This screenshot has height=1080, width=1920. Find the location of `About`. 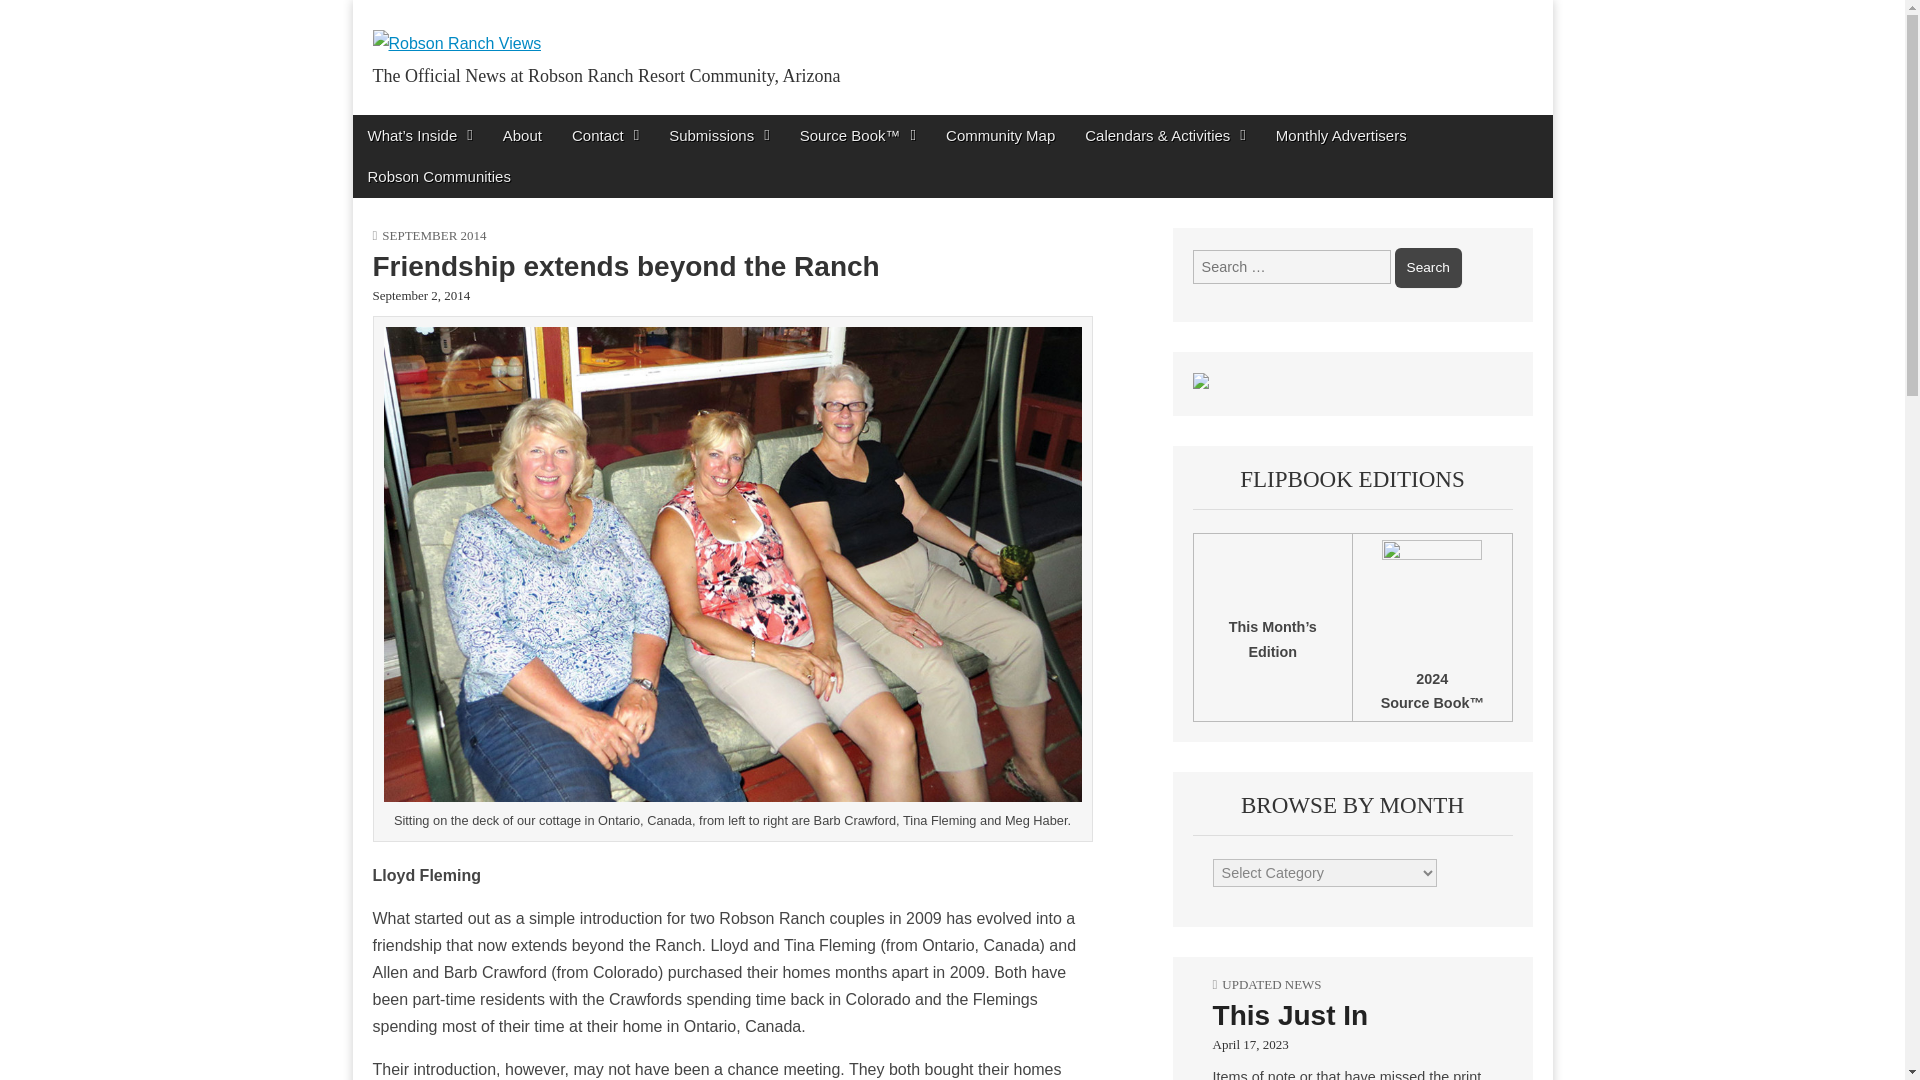

About is located at coordinates (522, 134).